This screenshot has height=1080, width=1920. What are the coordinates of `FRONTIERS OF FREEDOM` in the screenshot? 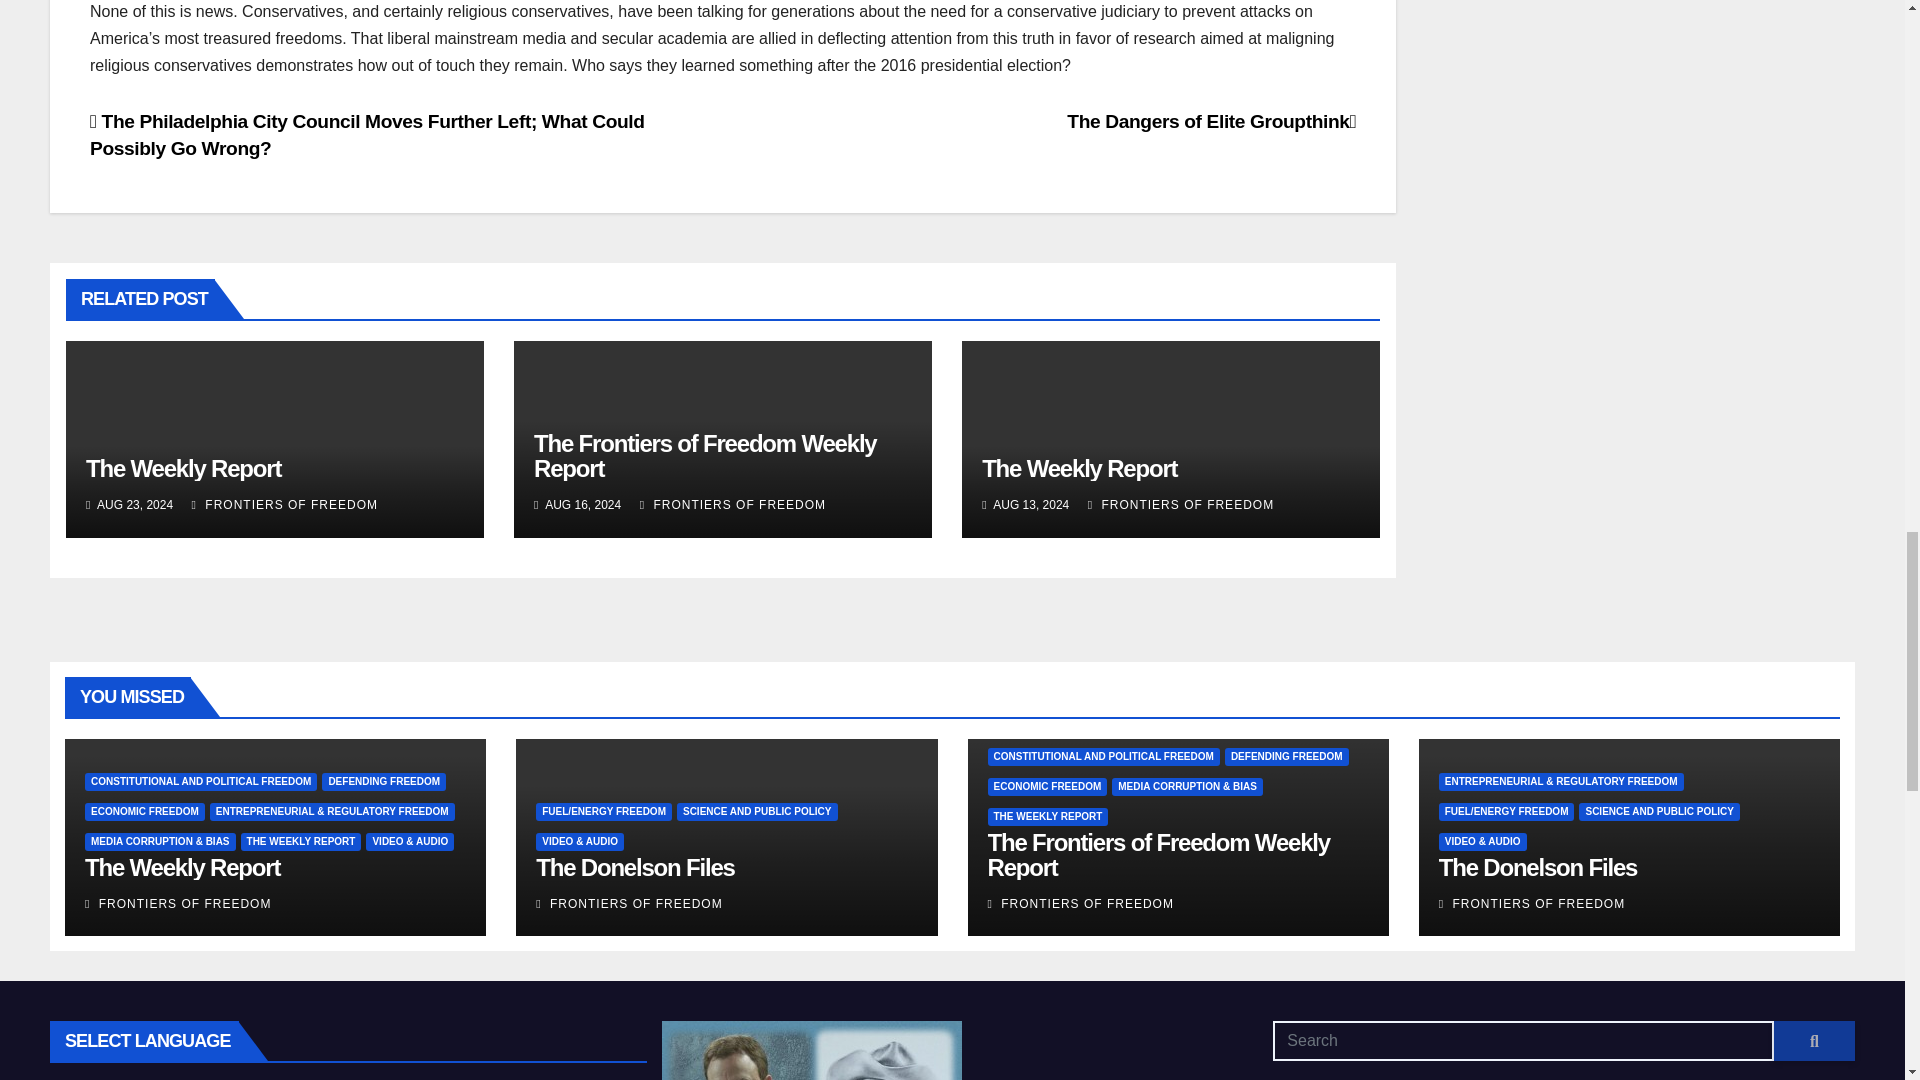 It's located at (285, 504).